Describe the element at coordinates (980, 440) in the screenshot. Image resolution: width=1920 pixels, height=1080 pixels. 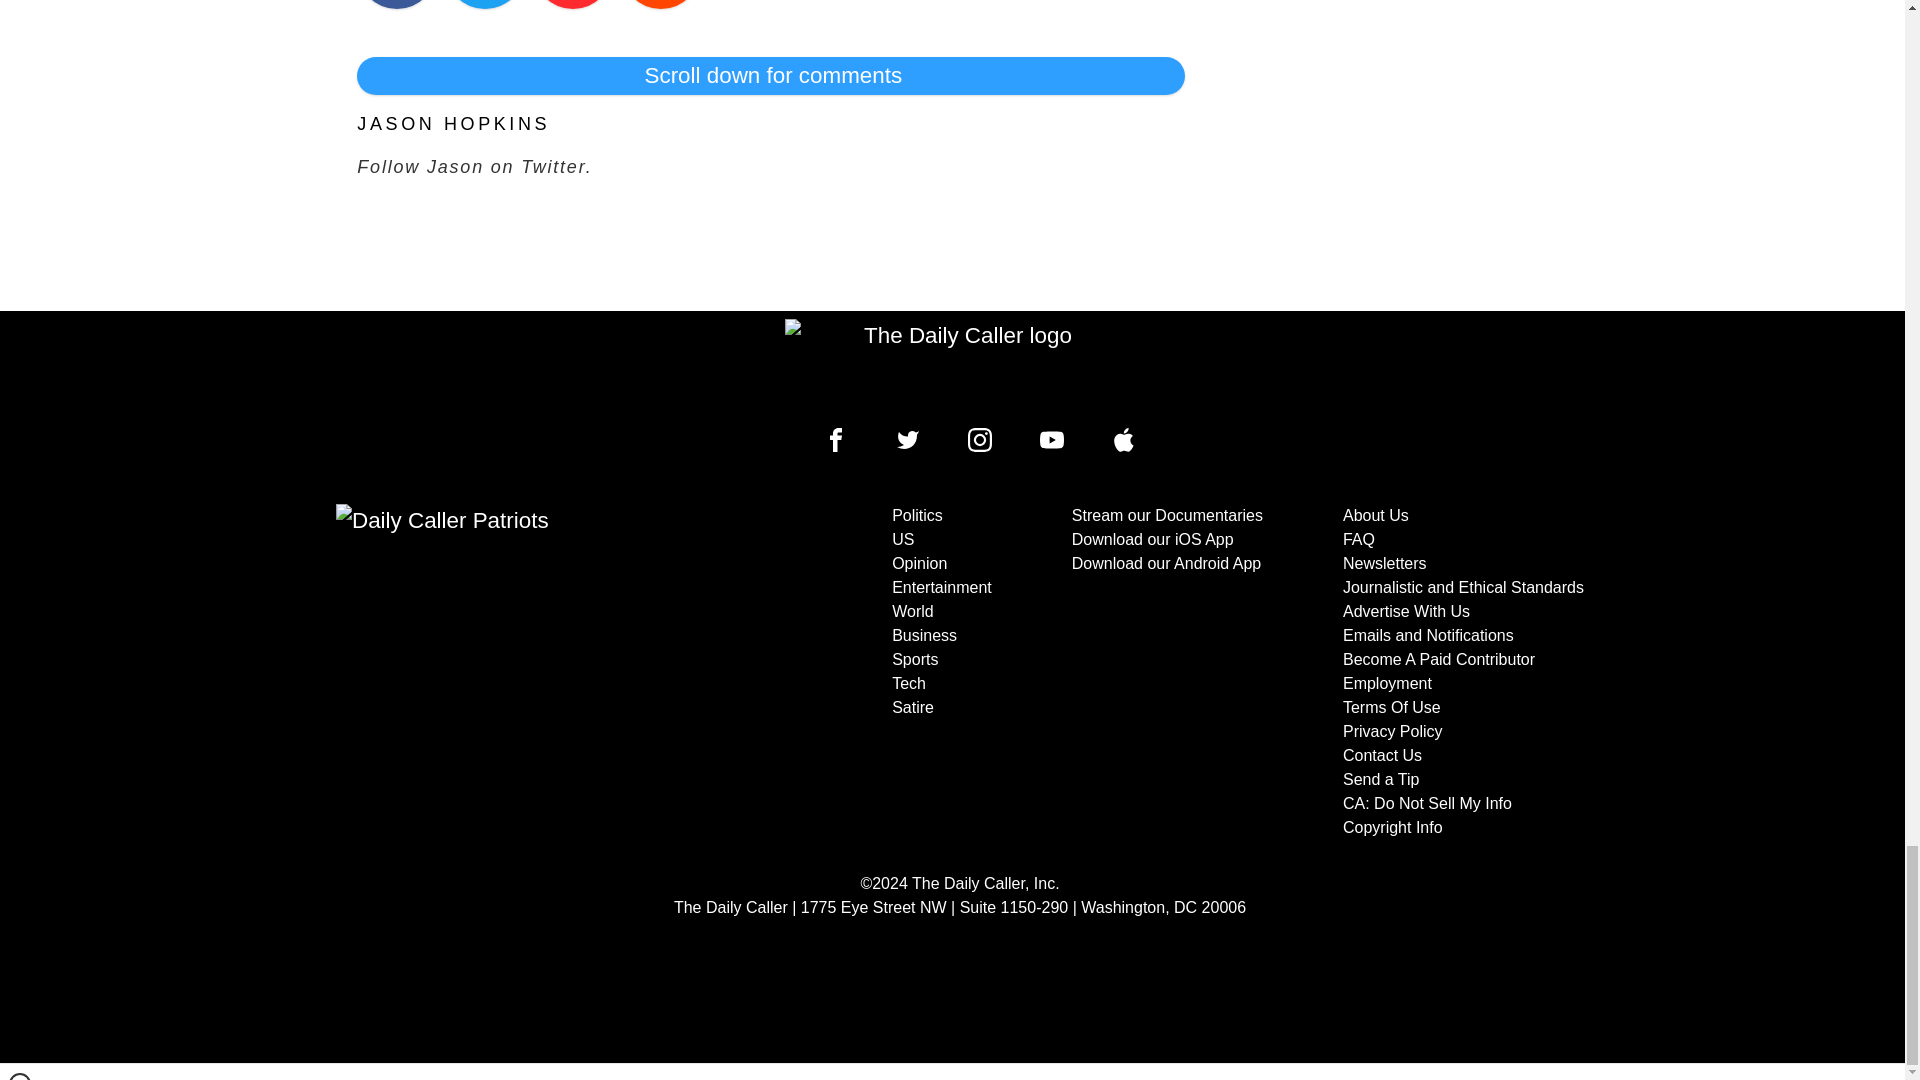
I see `Daily Caller Instagram` at that location.